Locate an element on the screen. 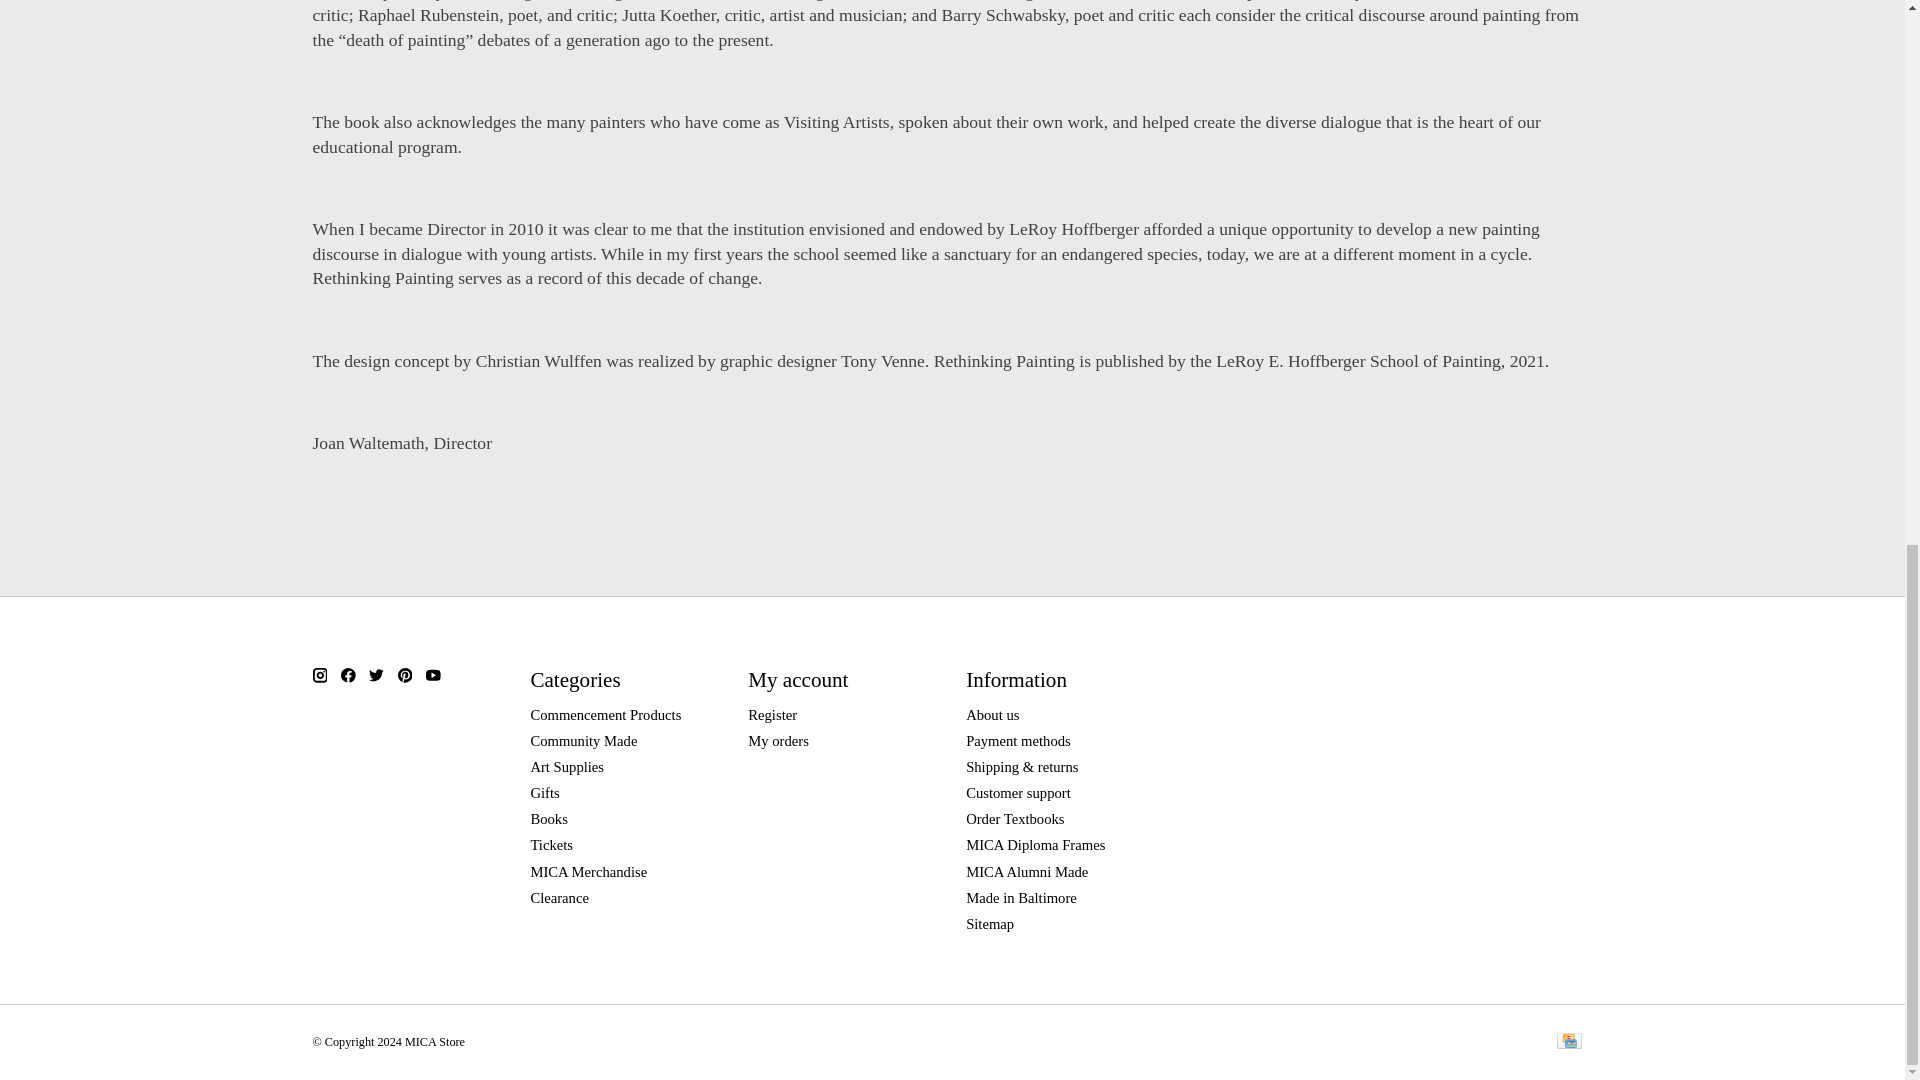  MICA Diploma Frames is located at coordinates (1035, 845).